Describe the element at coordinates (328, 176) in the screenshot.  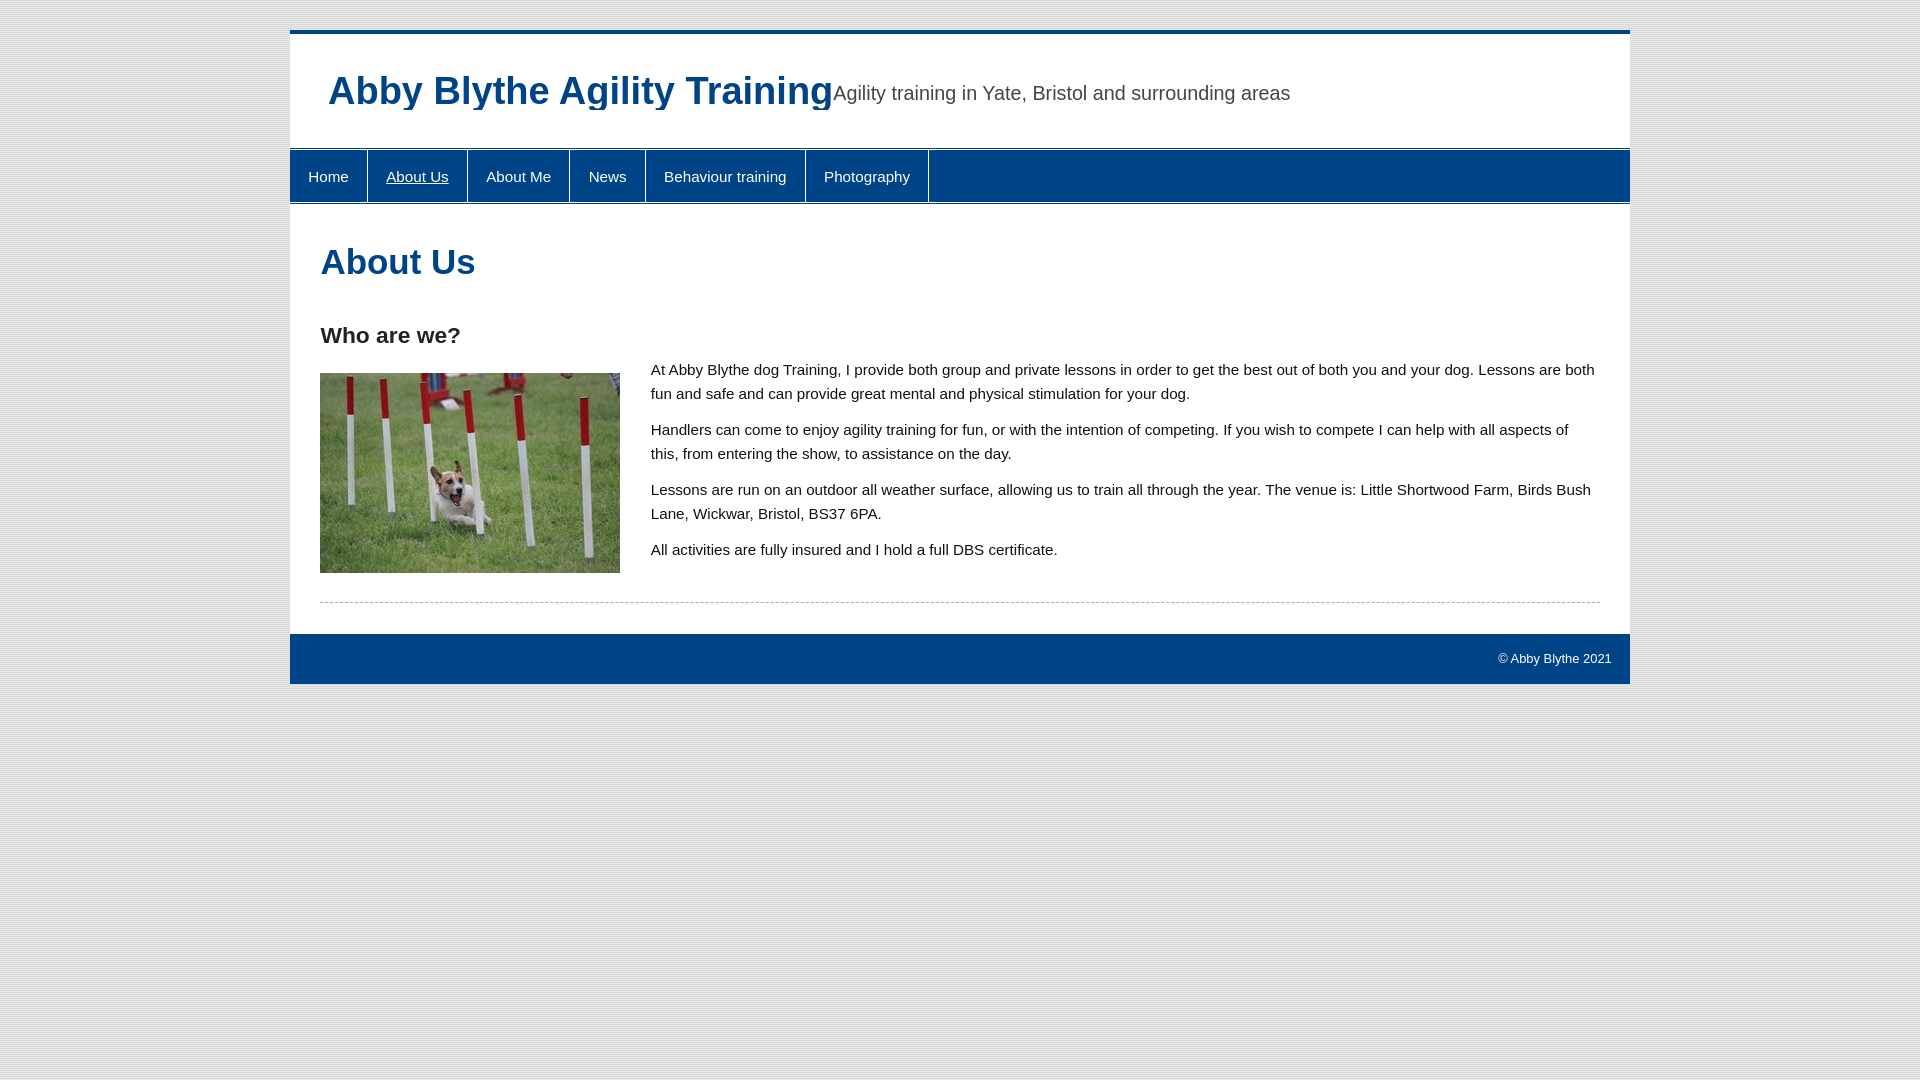
I see `Home` at that location.